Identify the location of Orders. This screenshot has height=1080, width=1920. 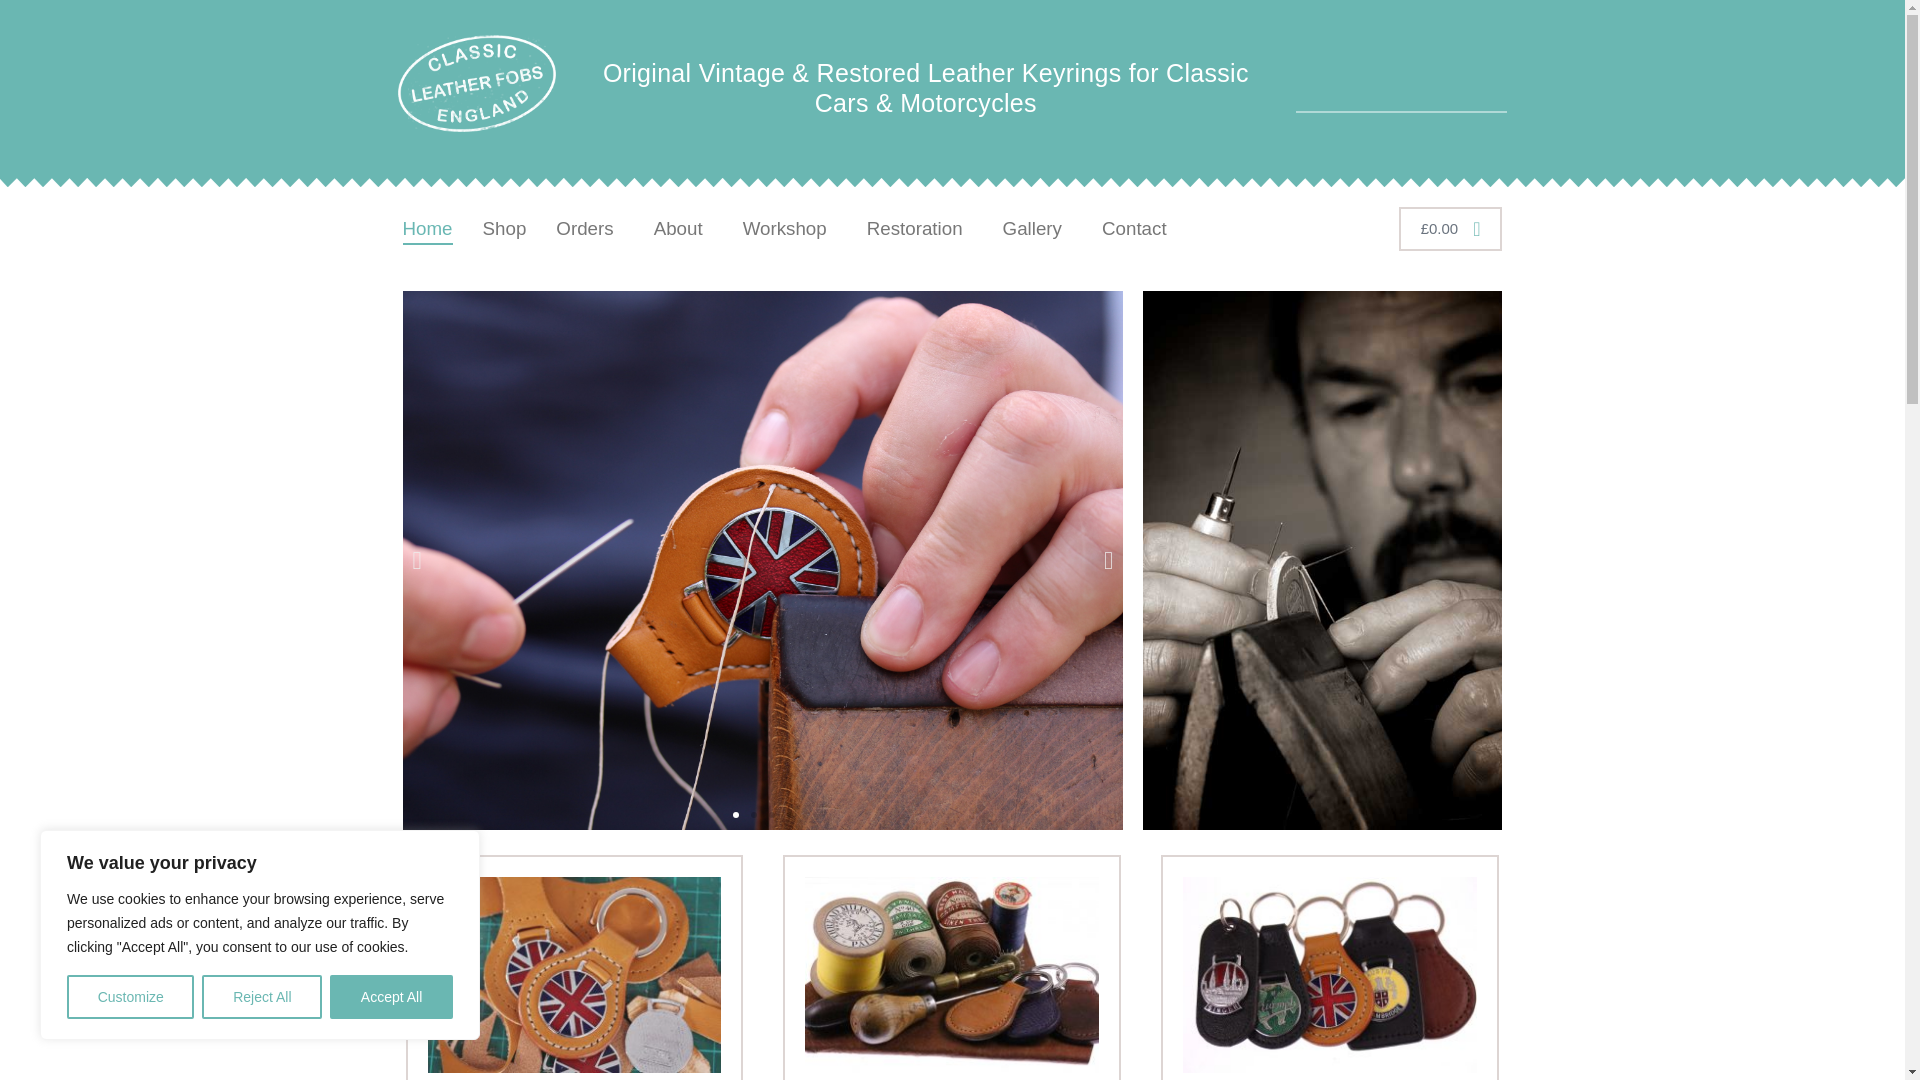
(589, 228).